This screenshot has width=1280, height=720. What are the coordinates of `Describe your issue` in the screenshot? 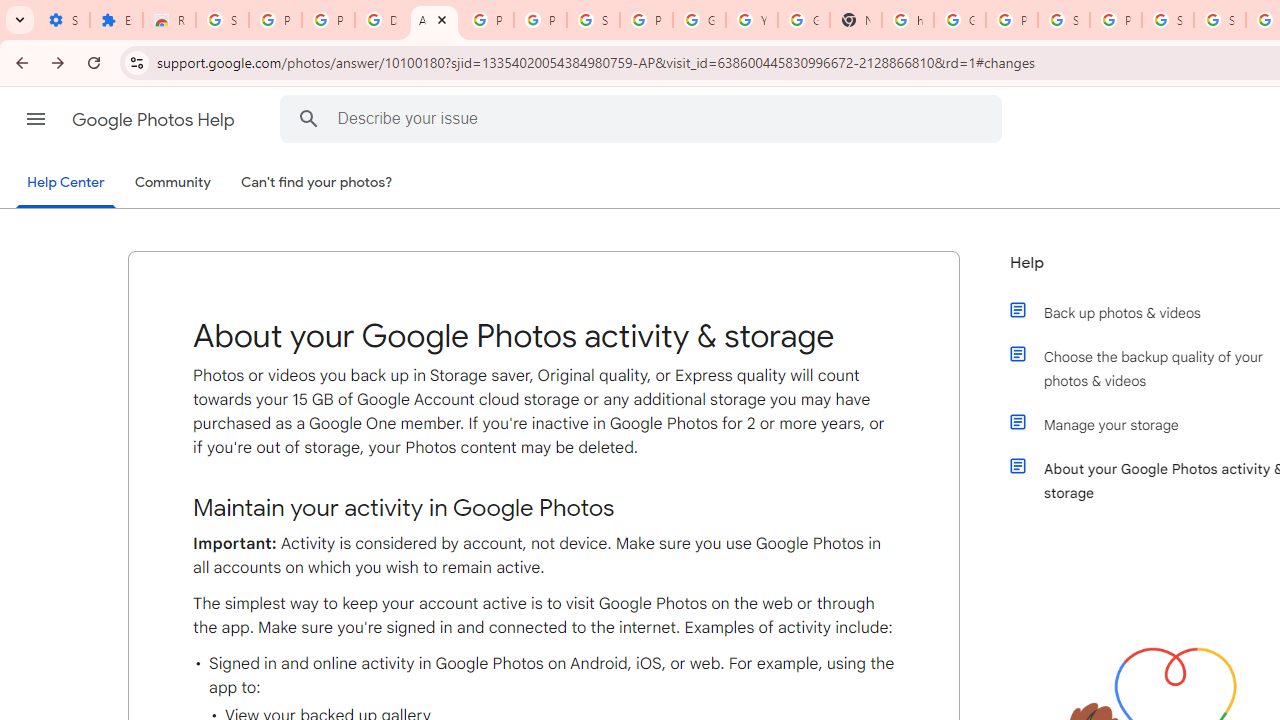 It's located at (644, 118).